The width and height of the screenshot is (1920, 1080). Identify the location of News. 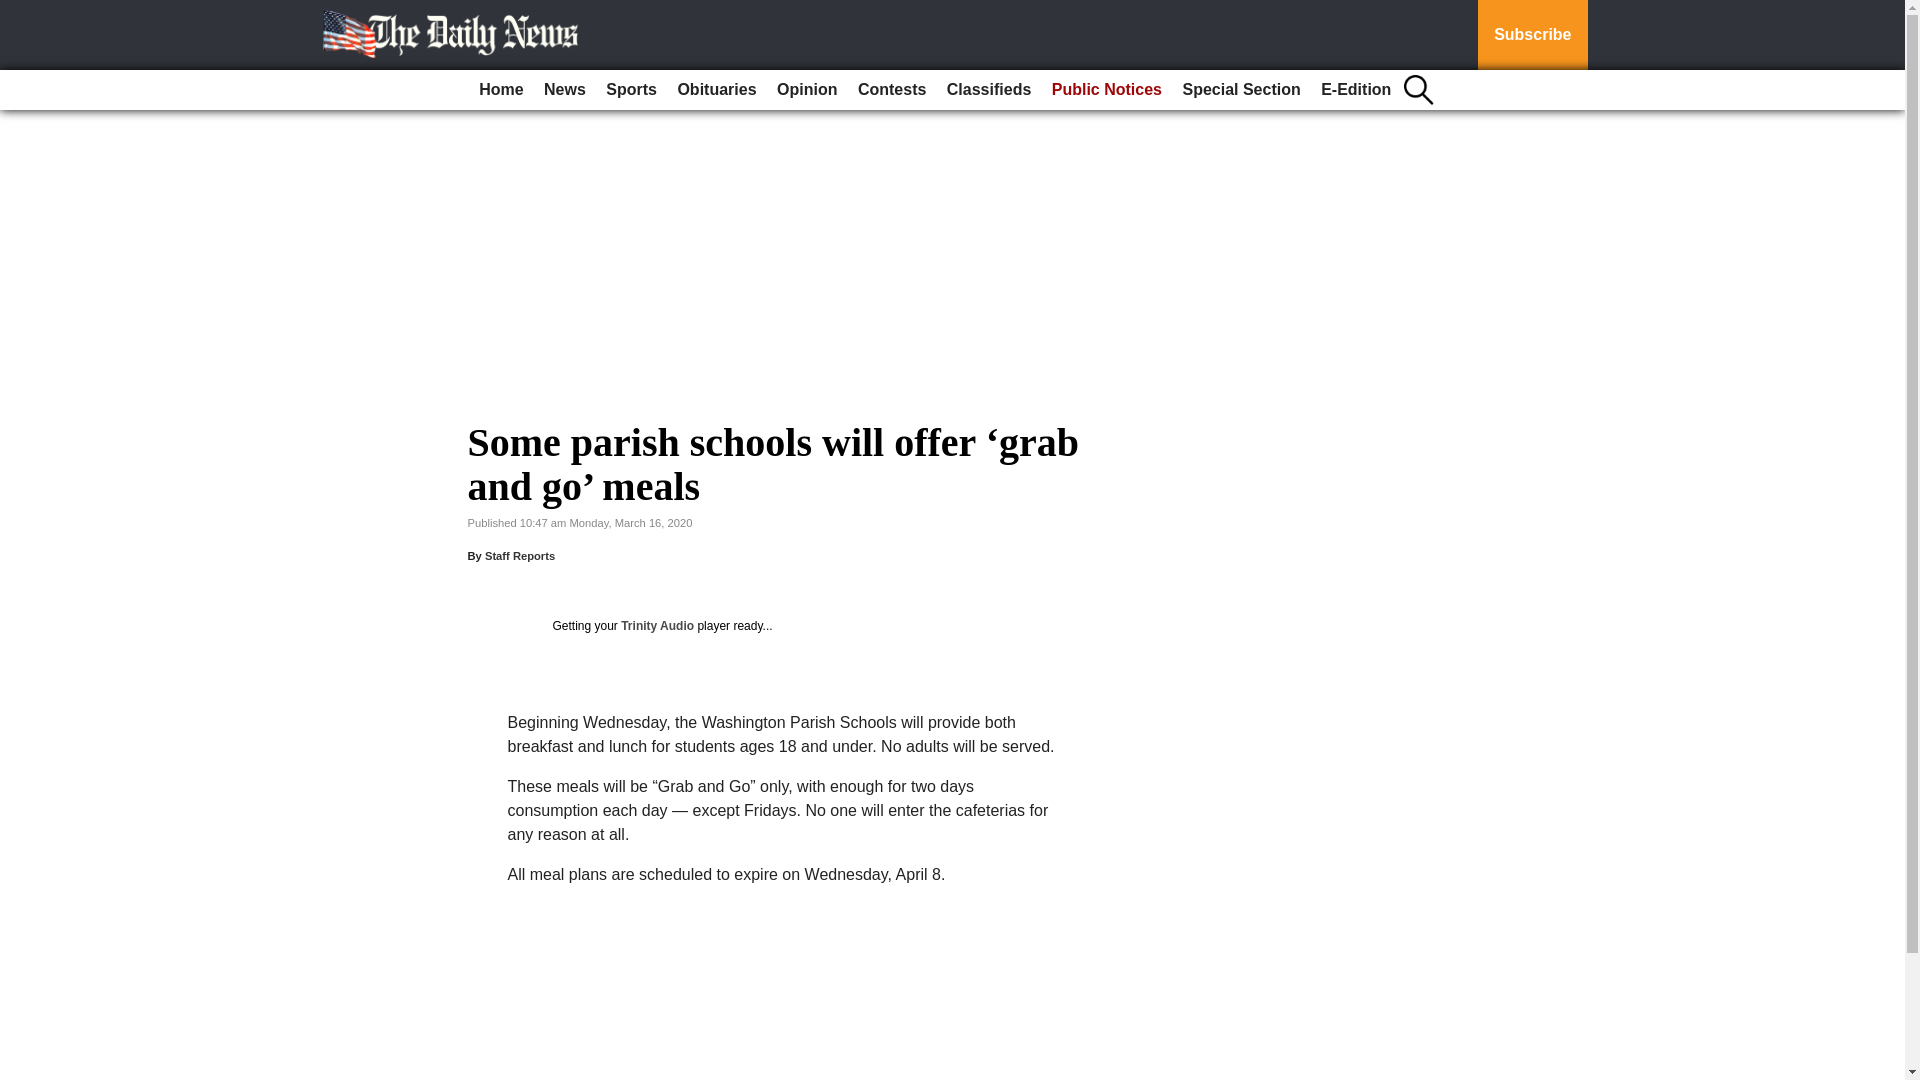
(564, 90).